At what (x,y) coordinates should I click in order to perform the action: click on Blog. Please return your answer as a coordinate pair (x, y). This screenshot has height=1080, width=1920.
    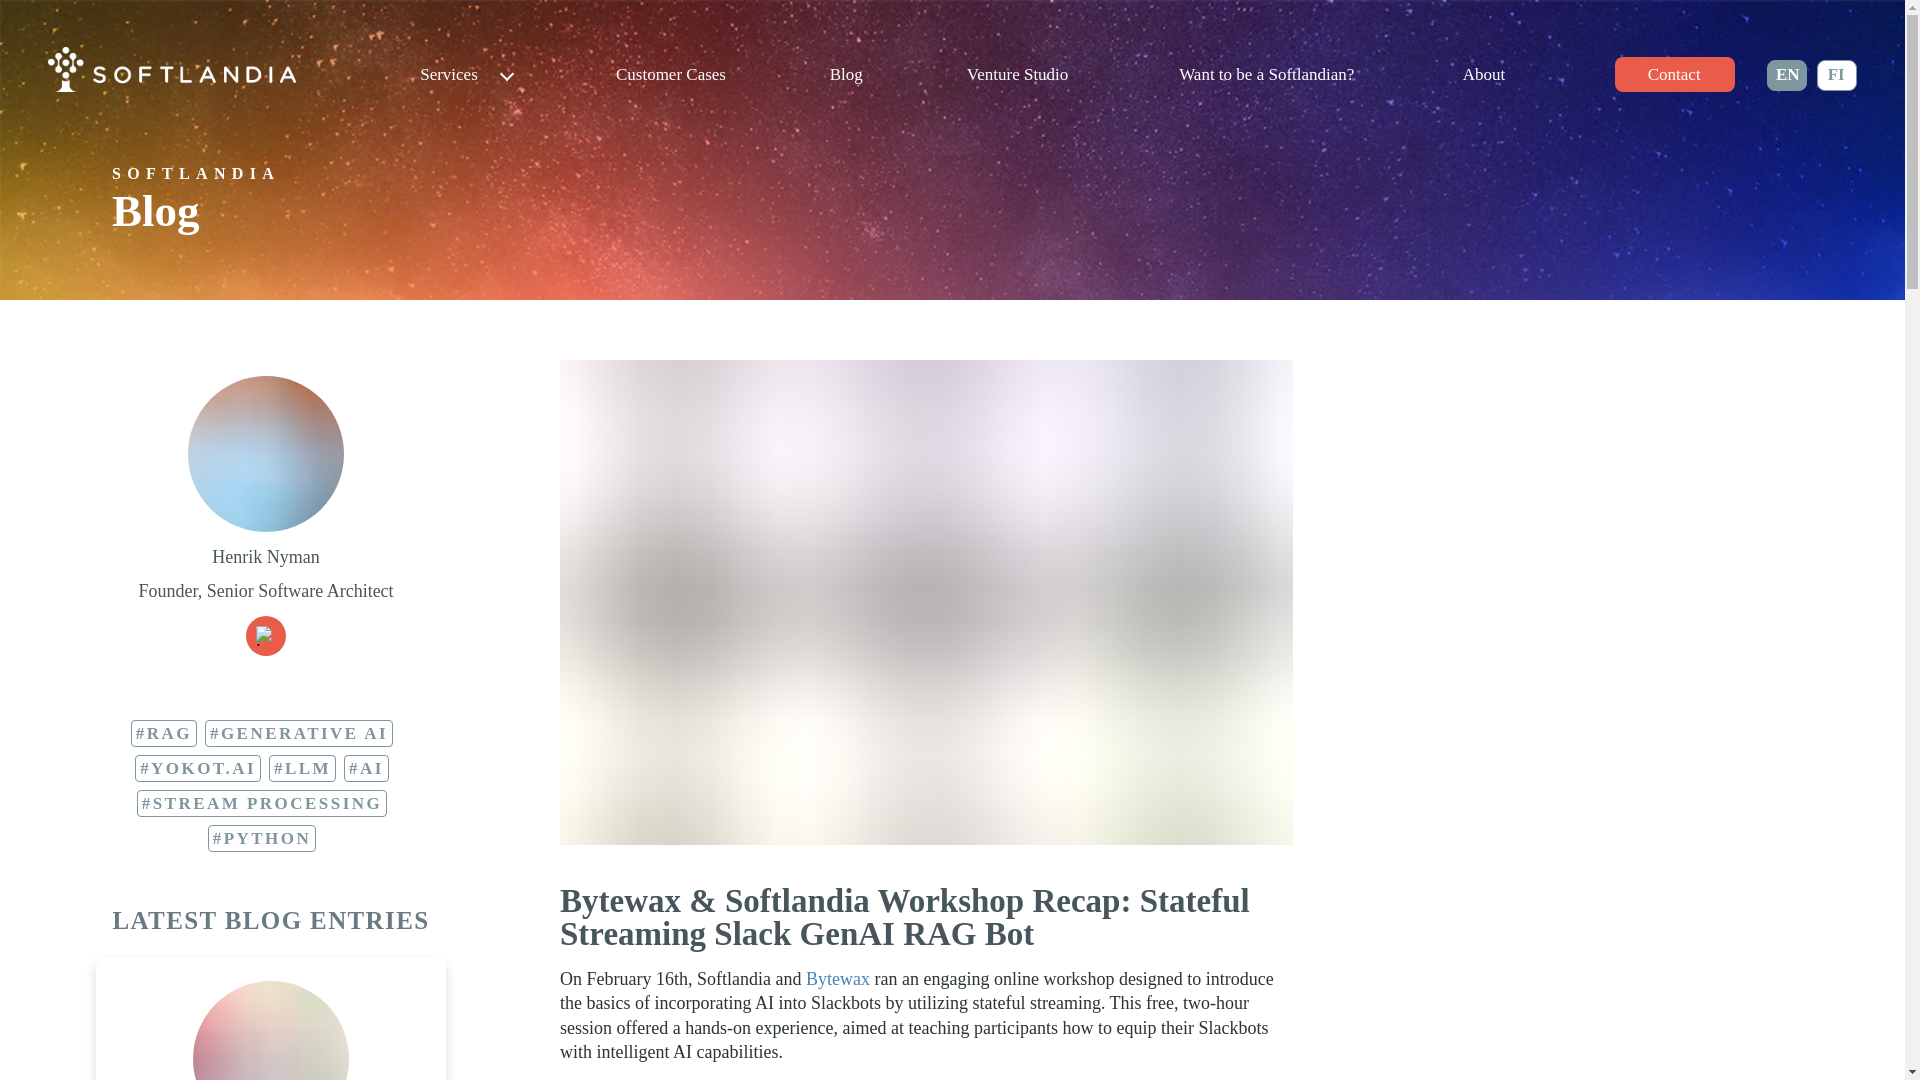
    Looking at the image, I should click on (846, 74).